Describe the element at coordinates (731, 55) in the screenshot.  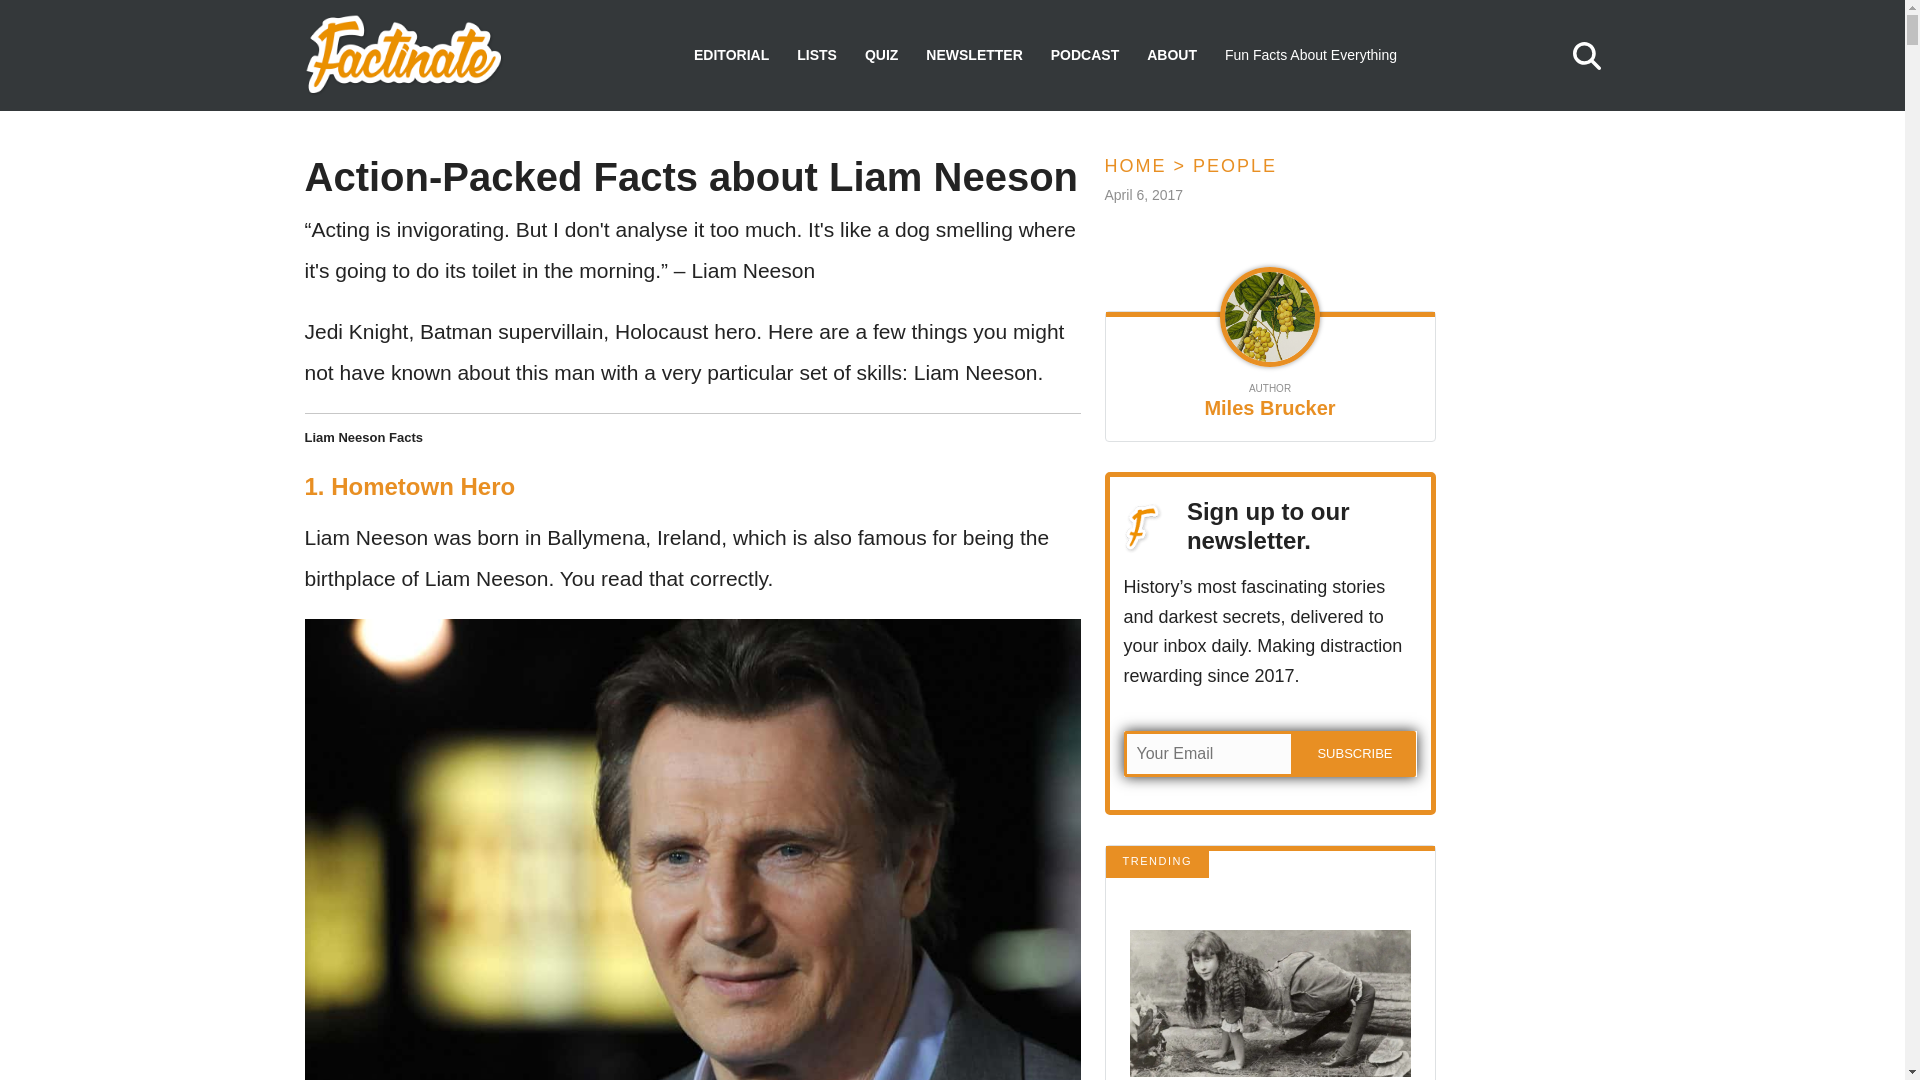
I see `EDITORIAL` at that location.